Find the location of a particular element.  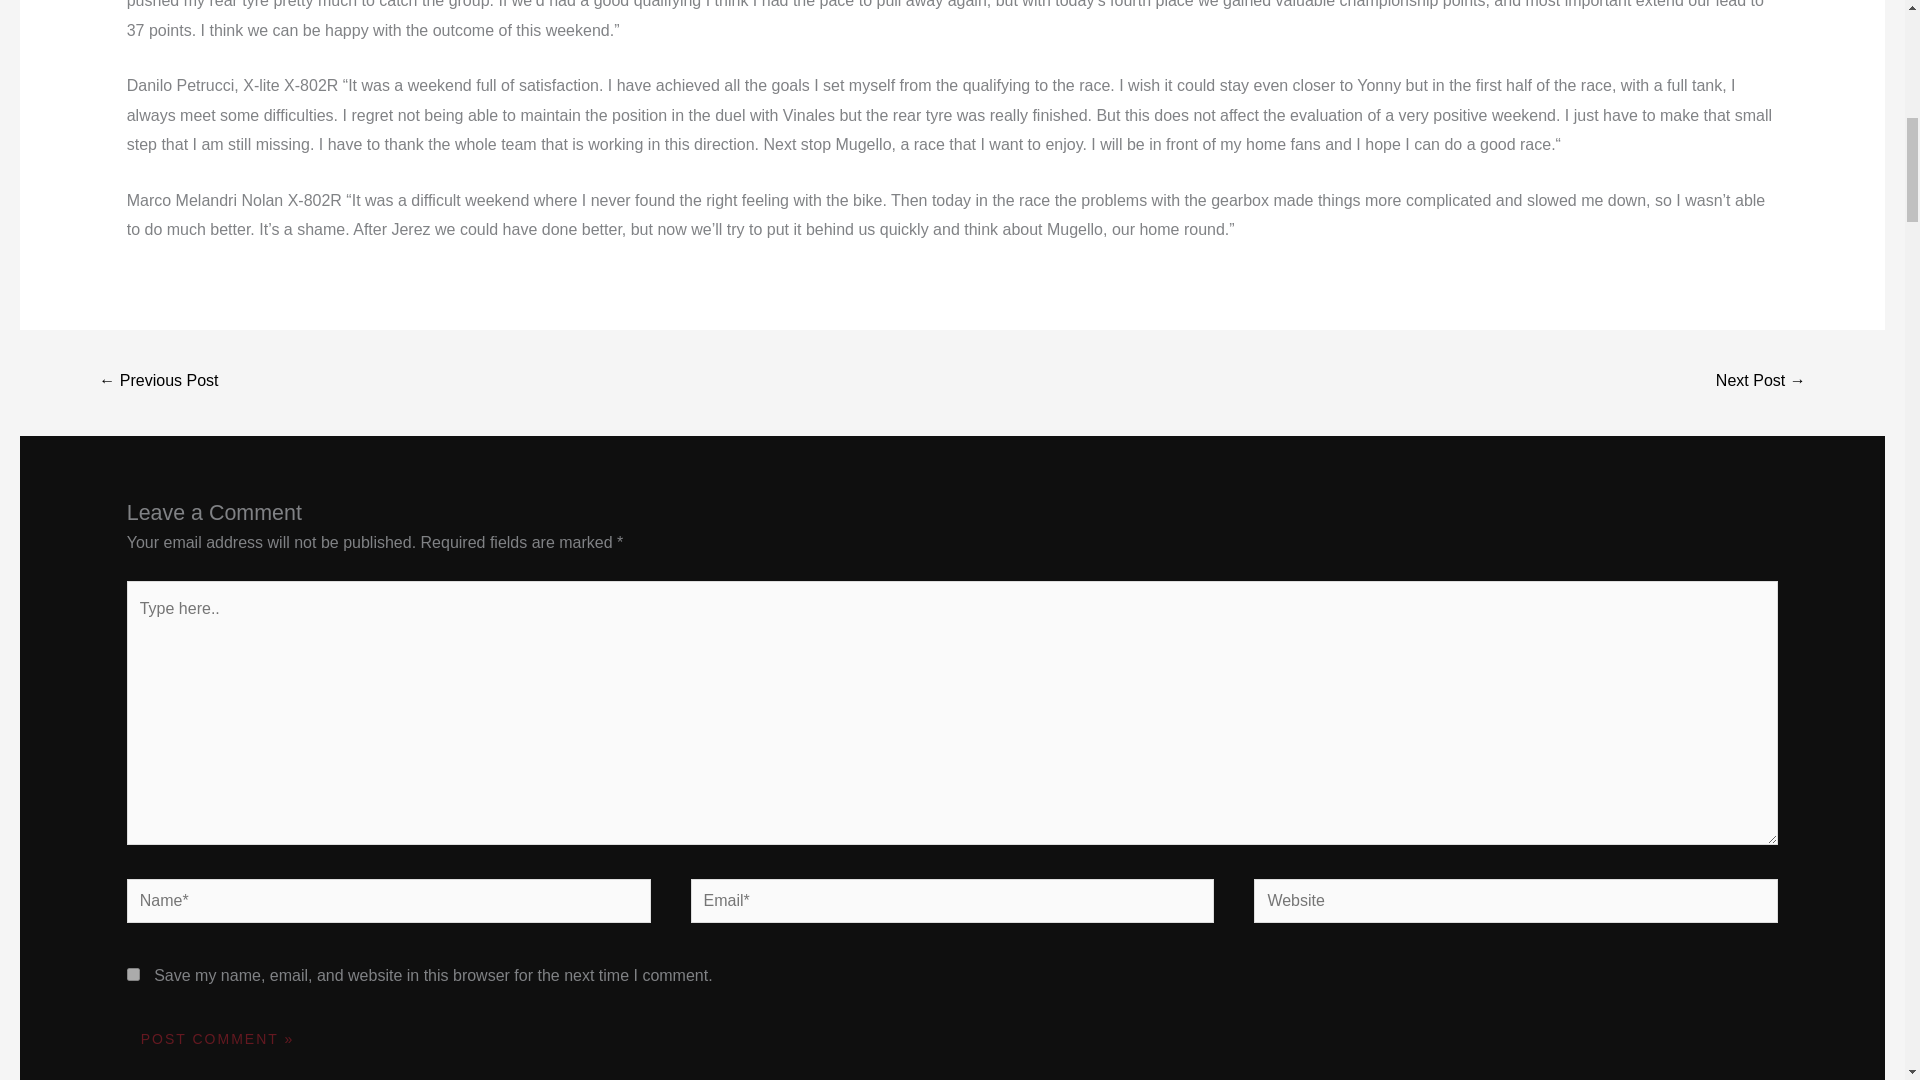

yes is located at coordinates (133, 974).